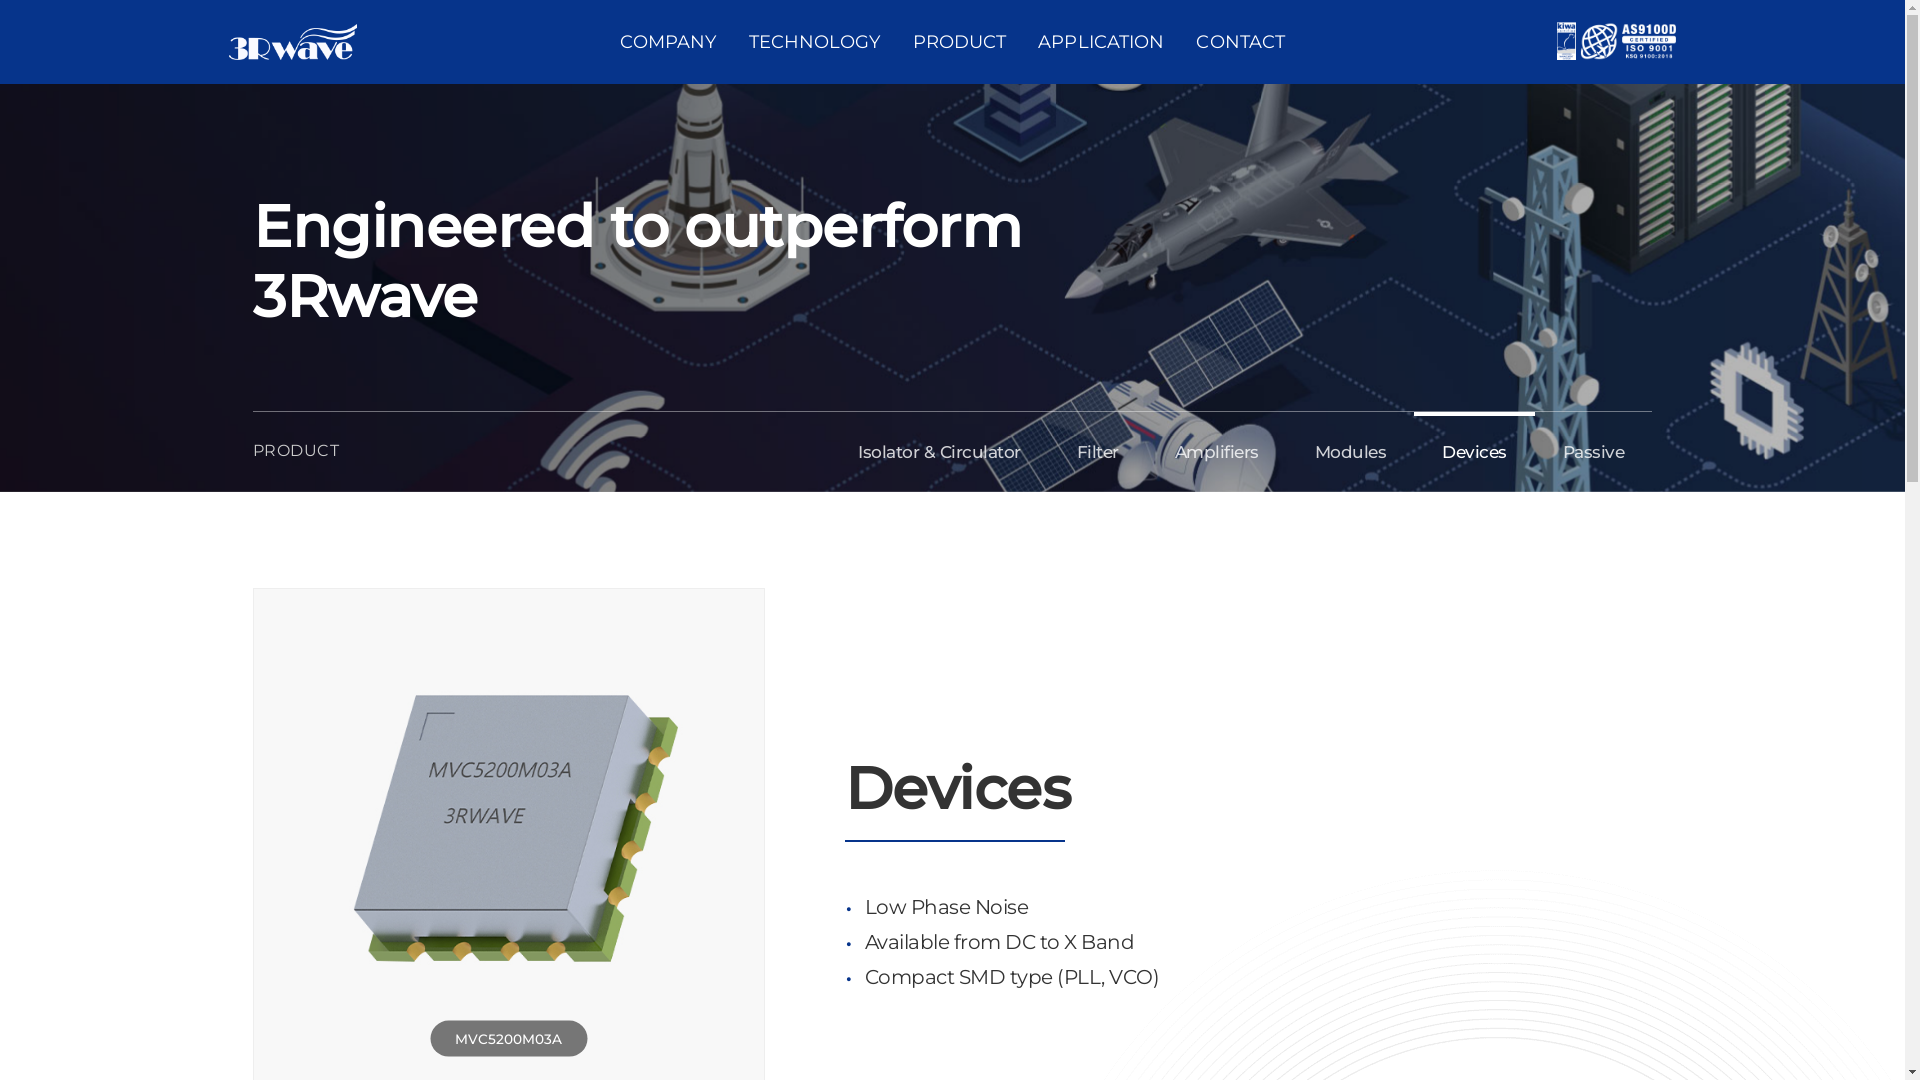  What do you see at coordinates (1351, 452) in the screenshot?
I see `Modules` at bounding box center [1351, 452].